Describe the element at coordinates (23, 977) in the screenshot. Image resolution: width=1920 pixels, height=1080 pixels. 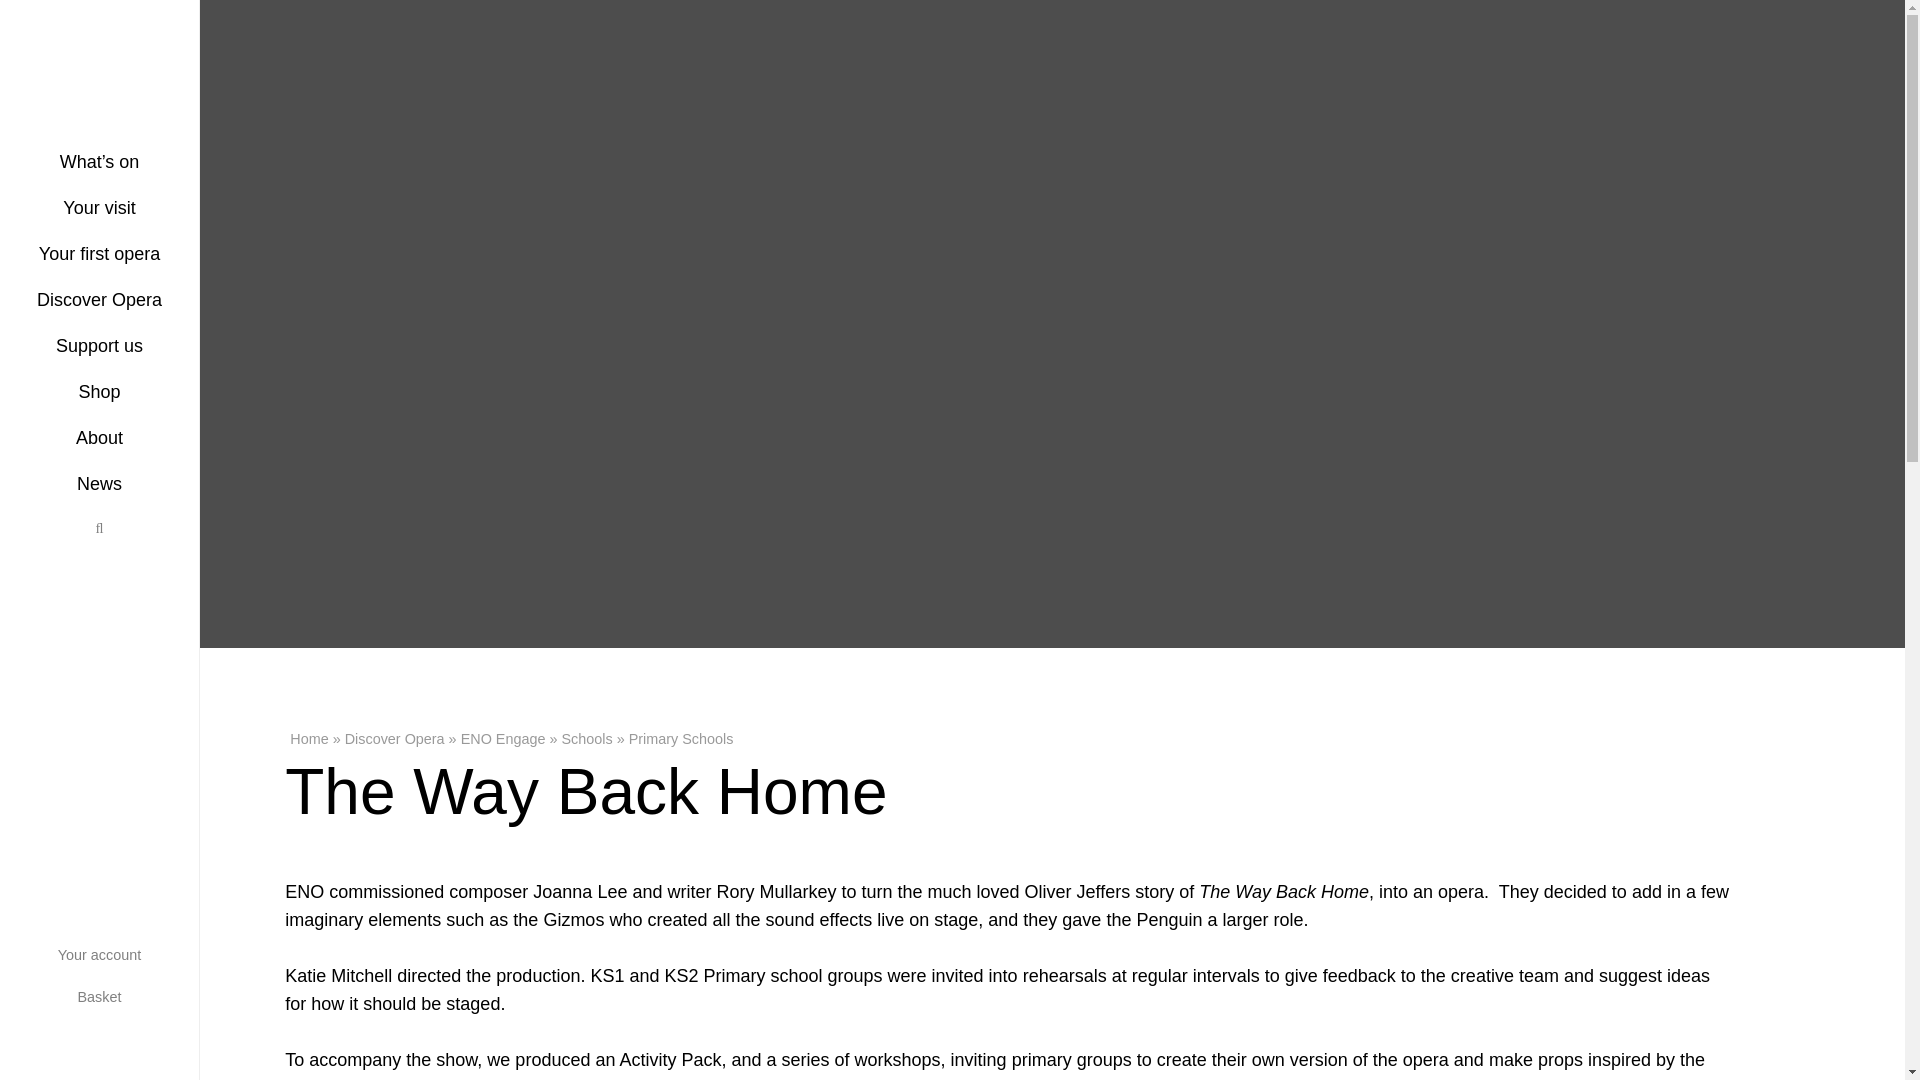
I see `Book now` at that location.